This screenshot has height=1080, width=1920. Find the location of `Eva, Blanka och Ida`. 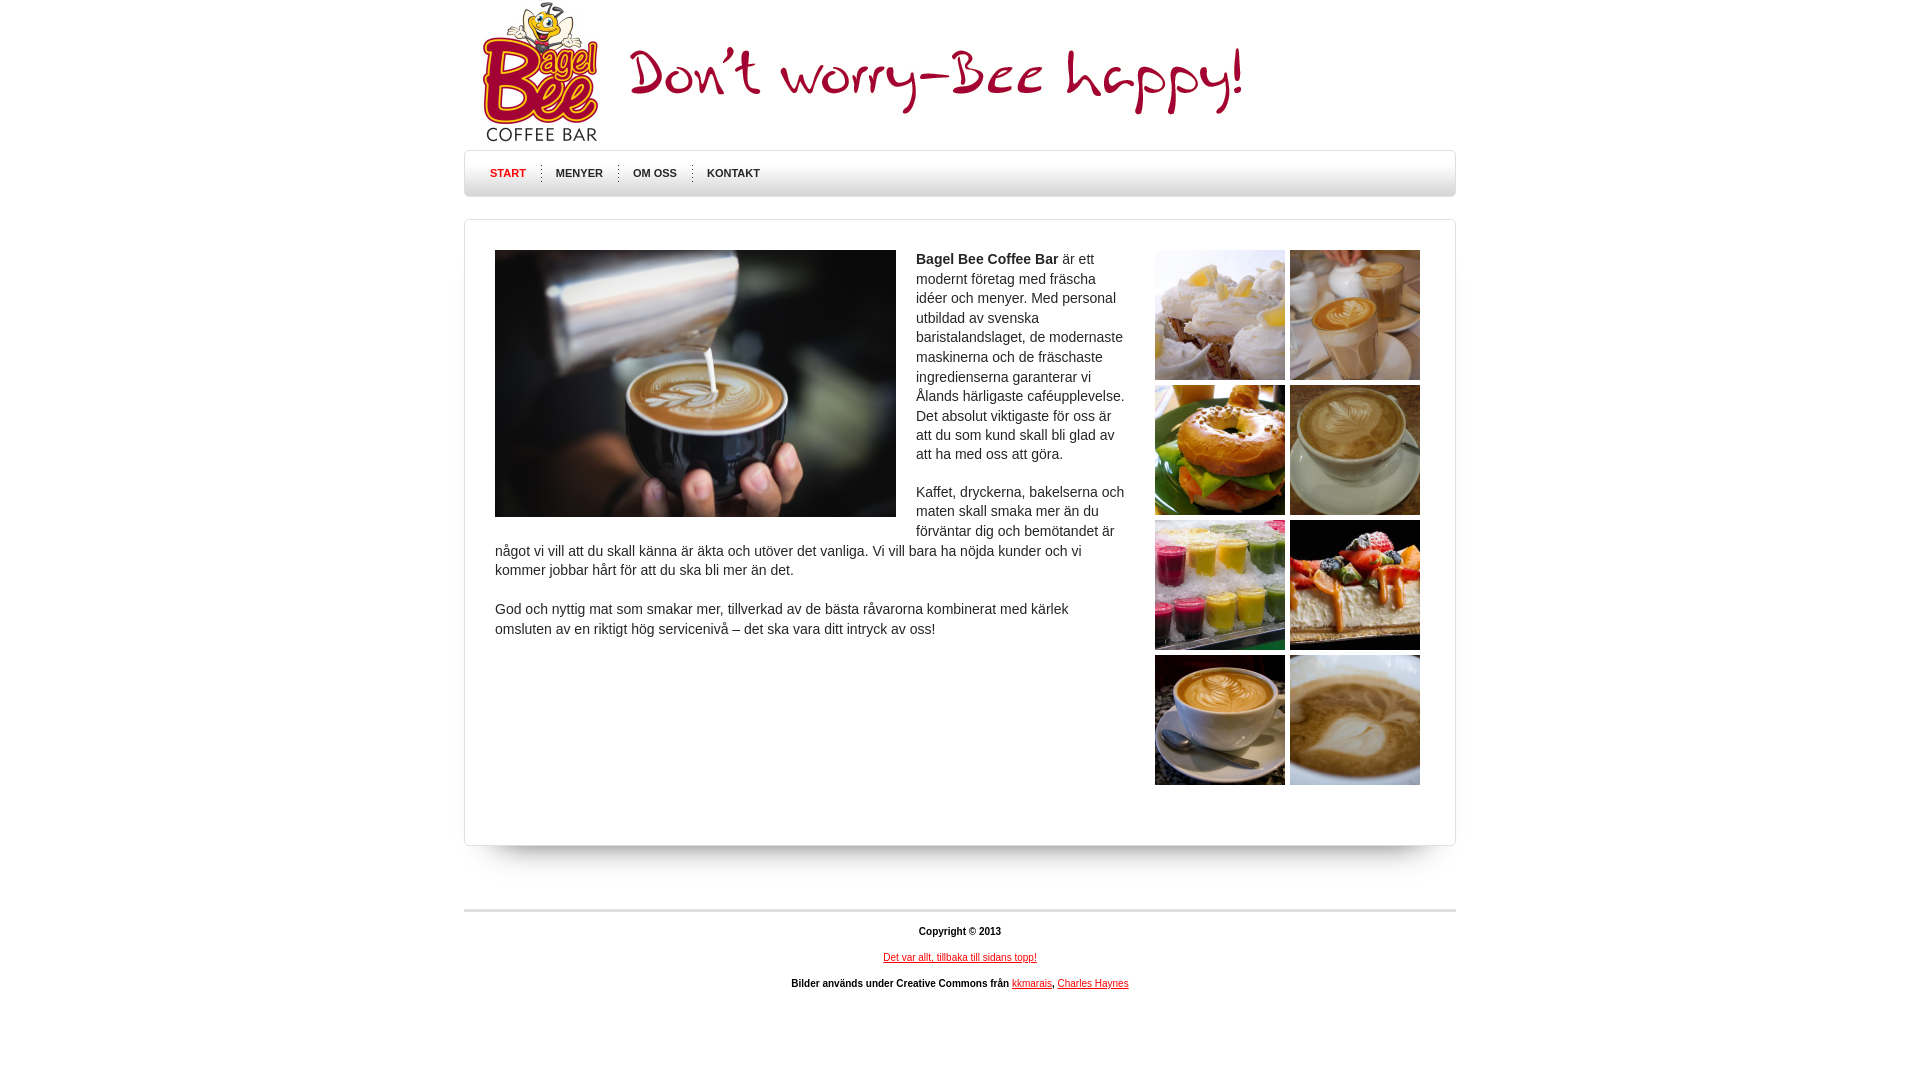

Eva, Blanka och Ida is located at coordinates (696, 384).